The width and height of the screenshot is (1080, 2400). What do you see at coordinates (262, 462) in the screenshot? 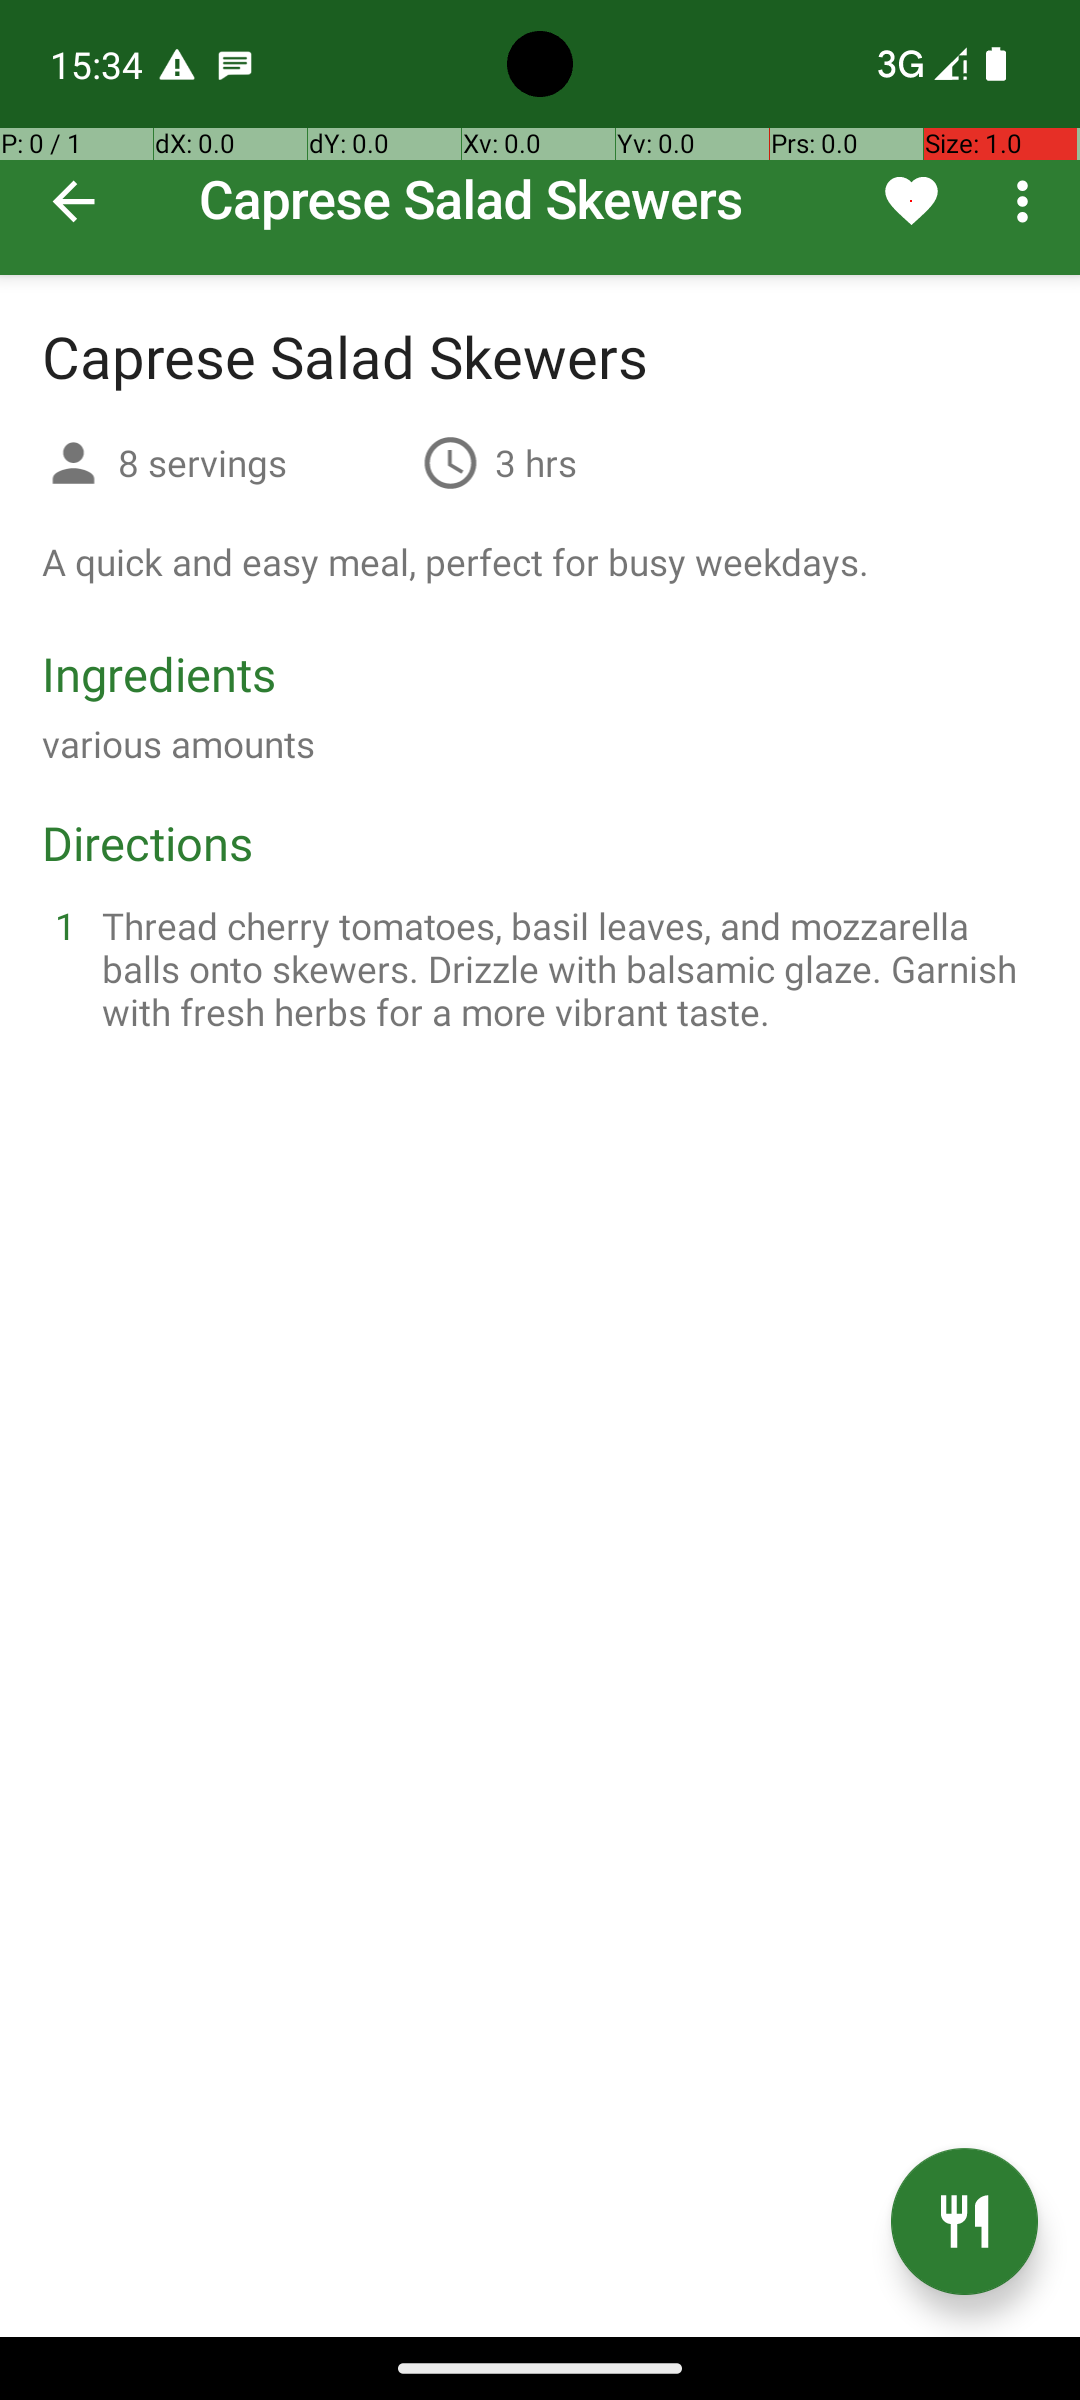
I see `8 servings` at bounding box center [262, 462].